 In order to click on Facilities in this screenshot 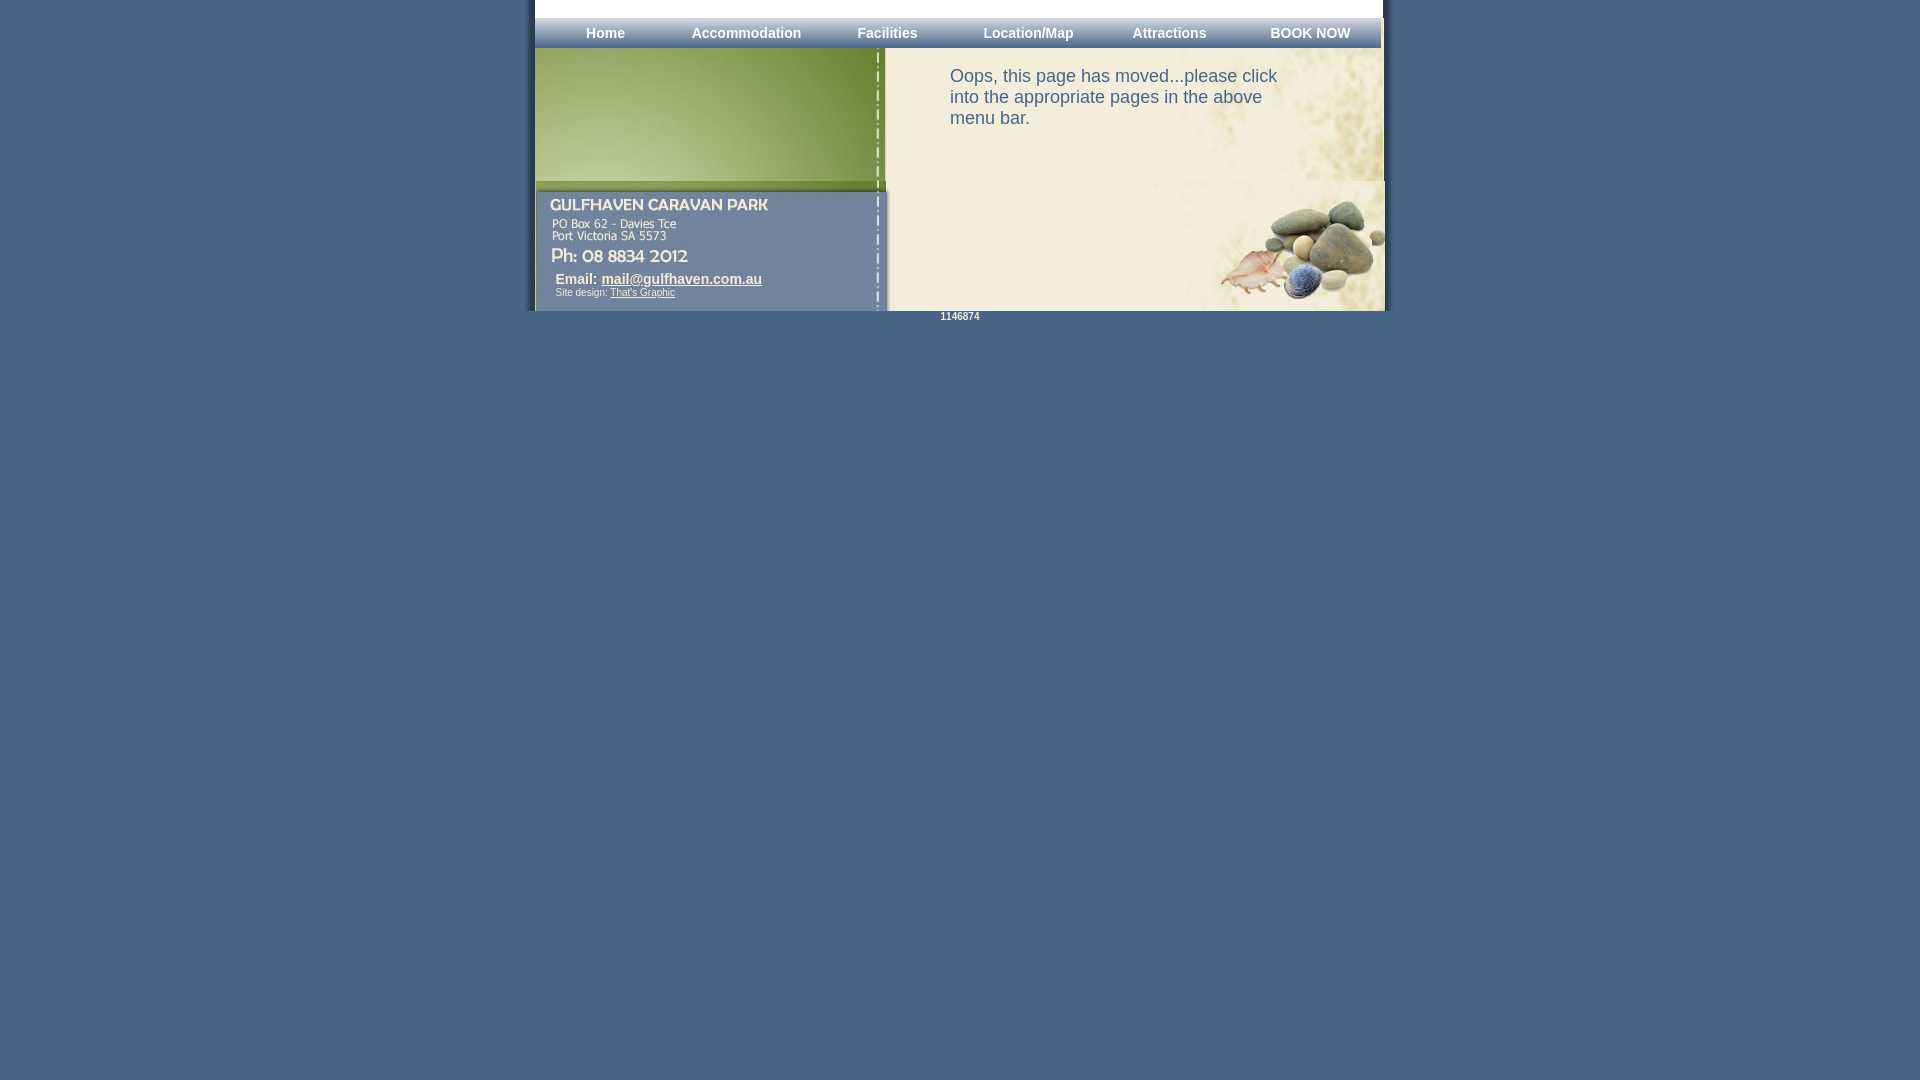, I will do `click(888, 33)`.